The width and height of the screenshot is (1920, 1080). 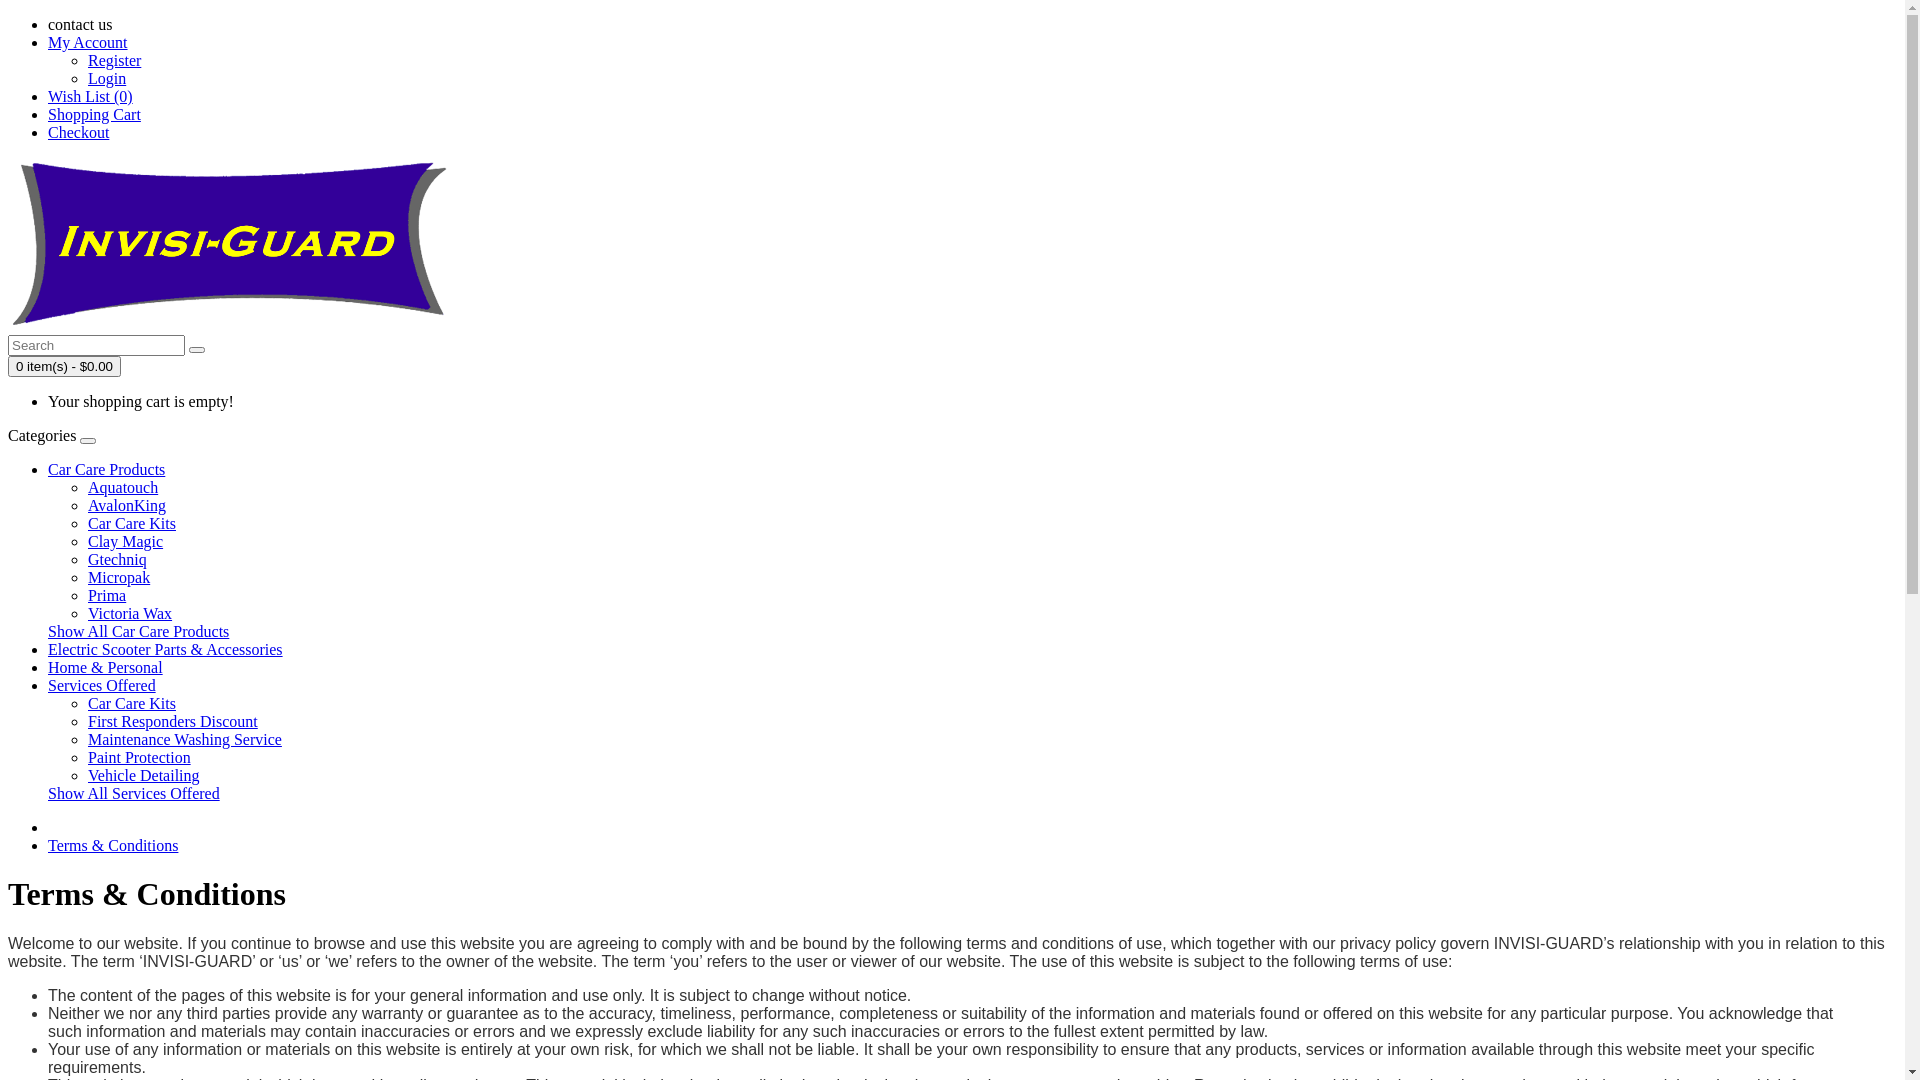 What do you see at coordinates (132, 524) in the screenshot?
I see `Car Care Kits` at bounding box center [132, 524].